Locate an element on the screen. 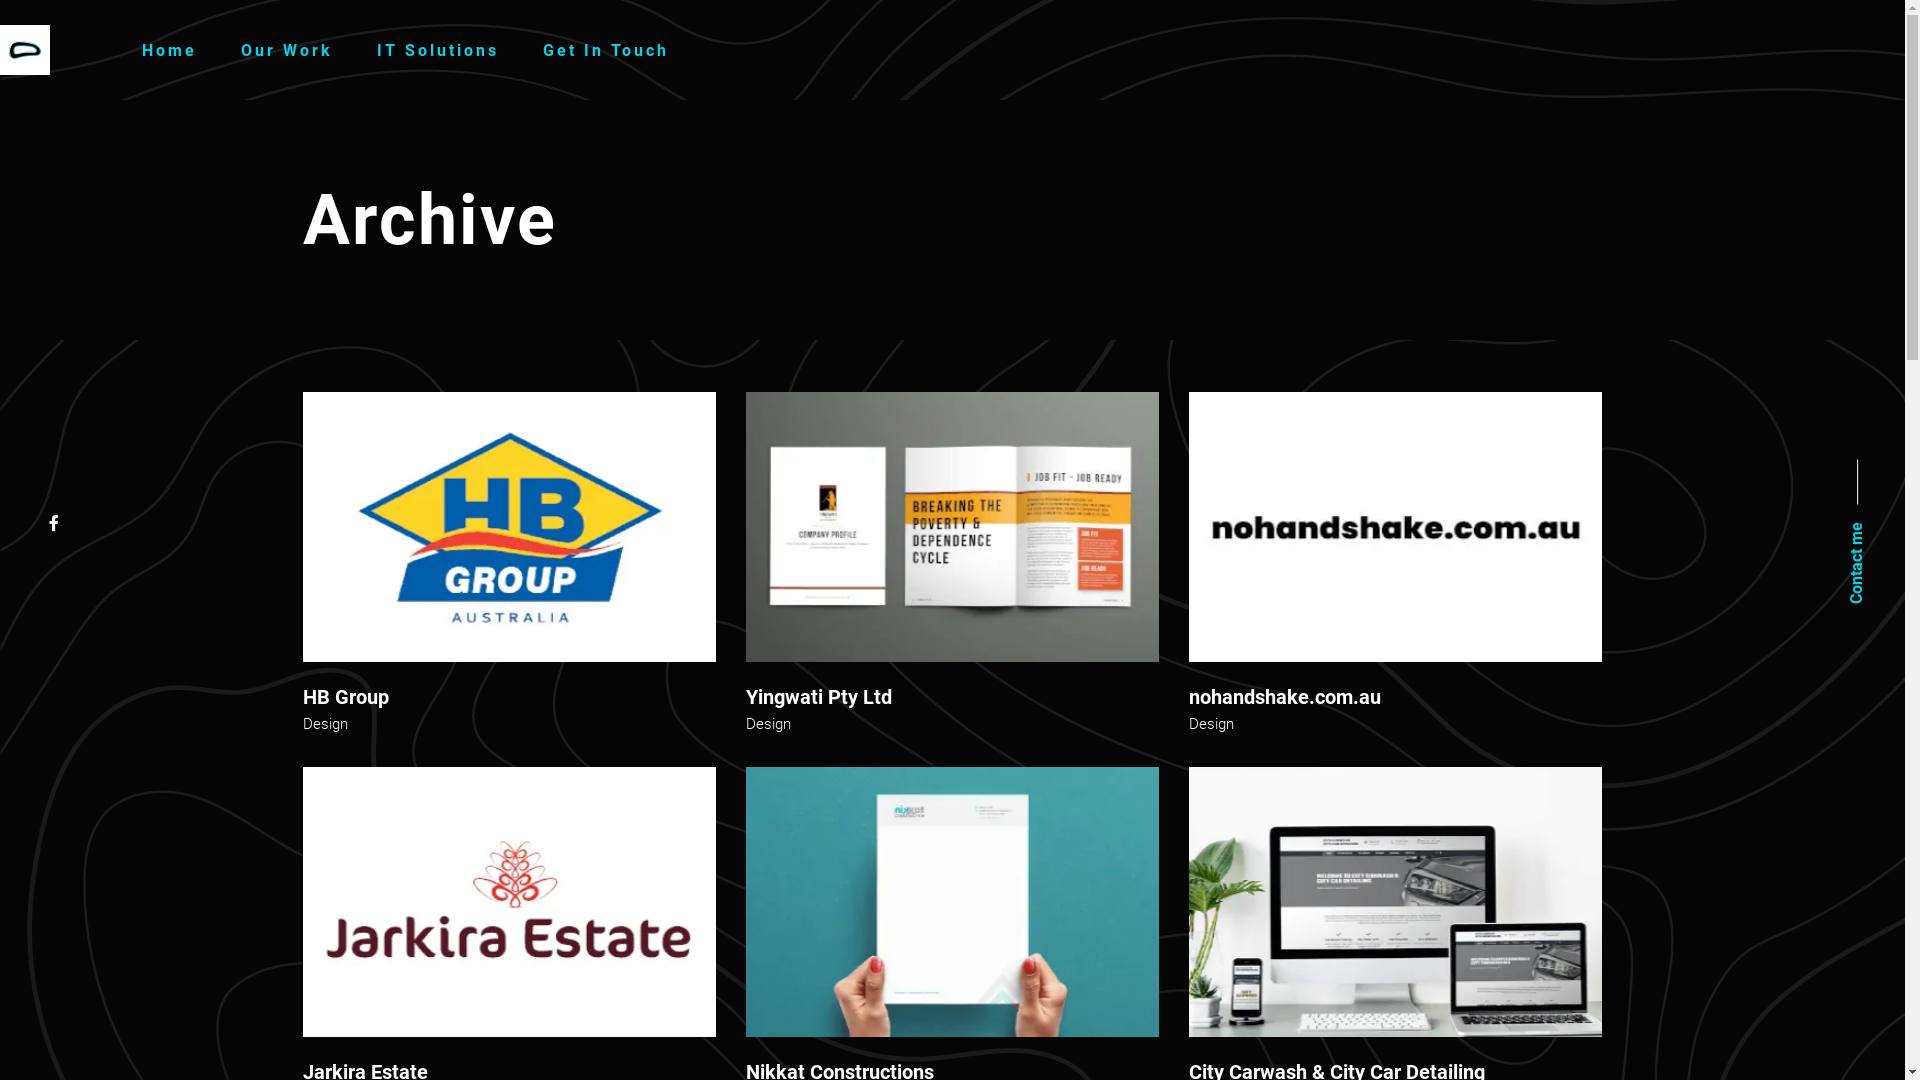 The image size is (1920, 1080). Our Work is located at coordinates (287, 50).